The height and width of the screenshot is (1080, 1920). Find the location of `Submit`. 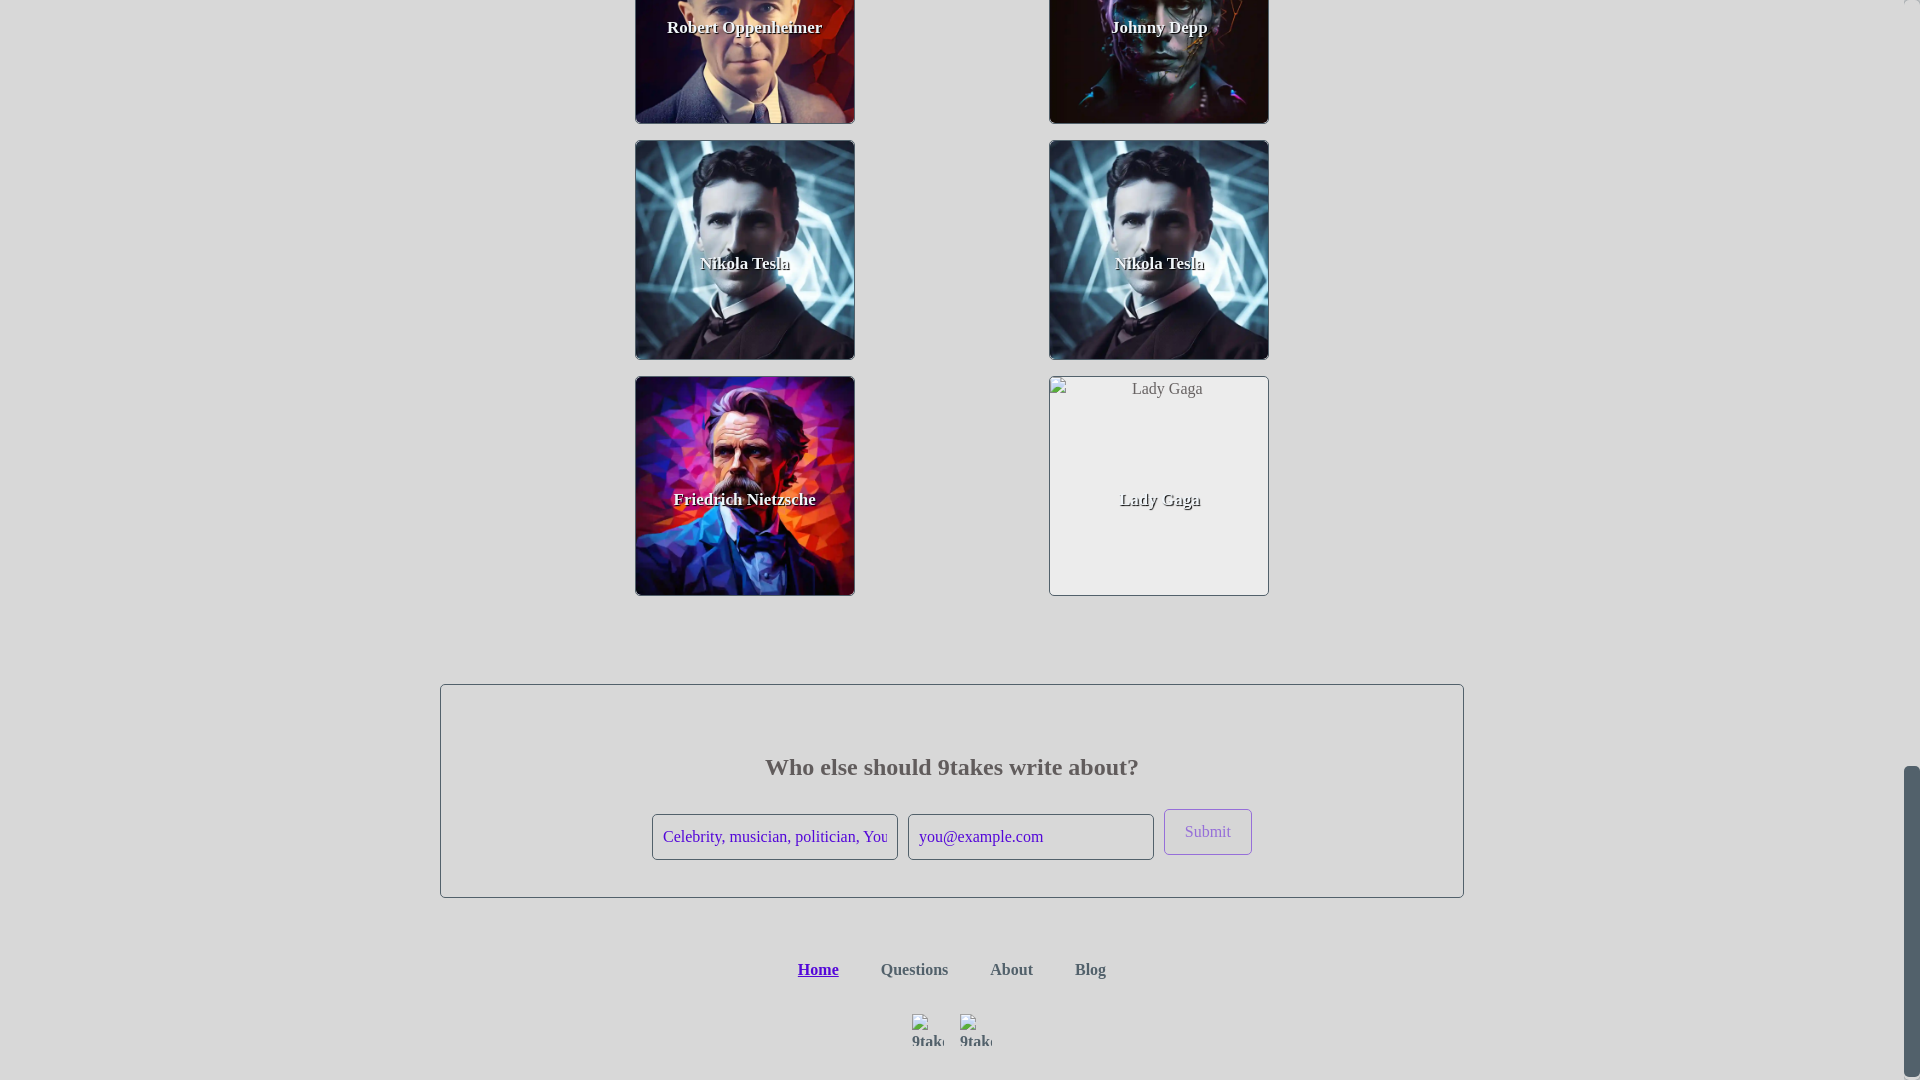

Submit is located at coordinates (1207, 832).